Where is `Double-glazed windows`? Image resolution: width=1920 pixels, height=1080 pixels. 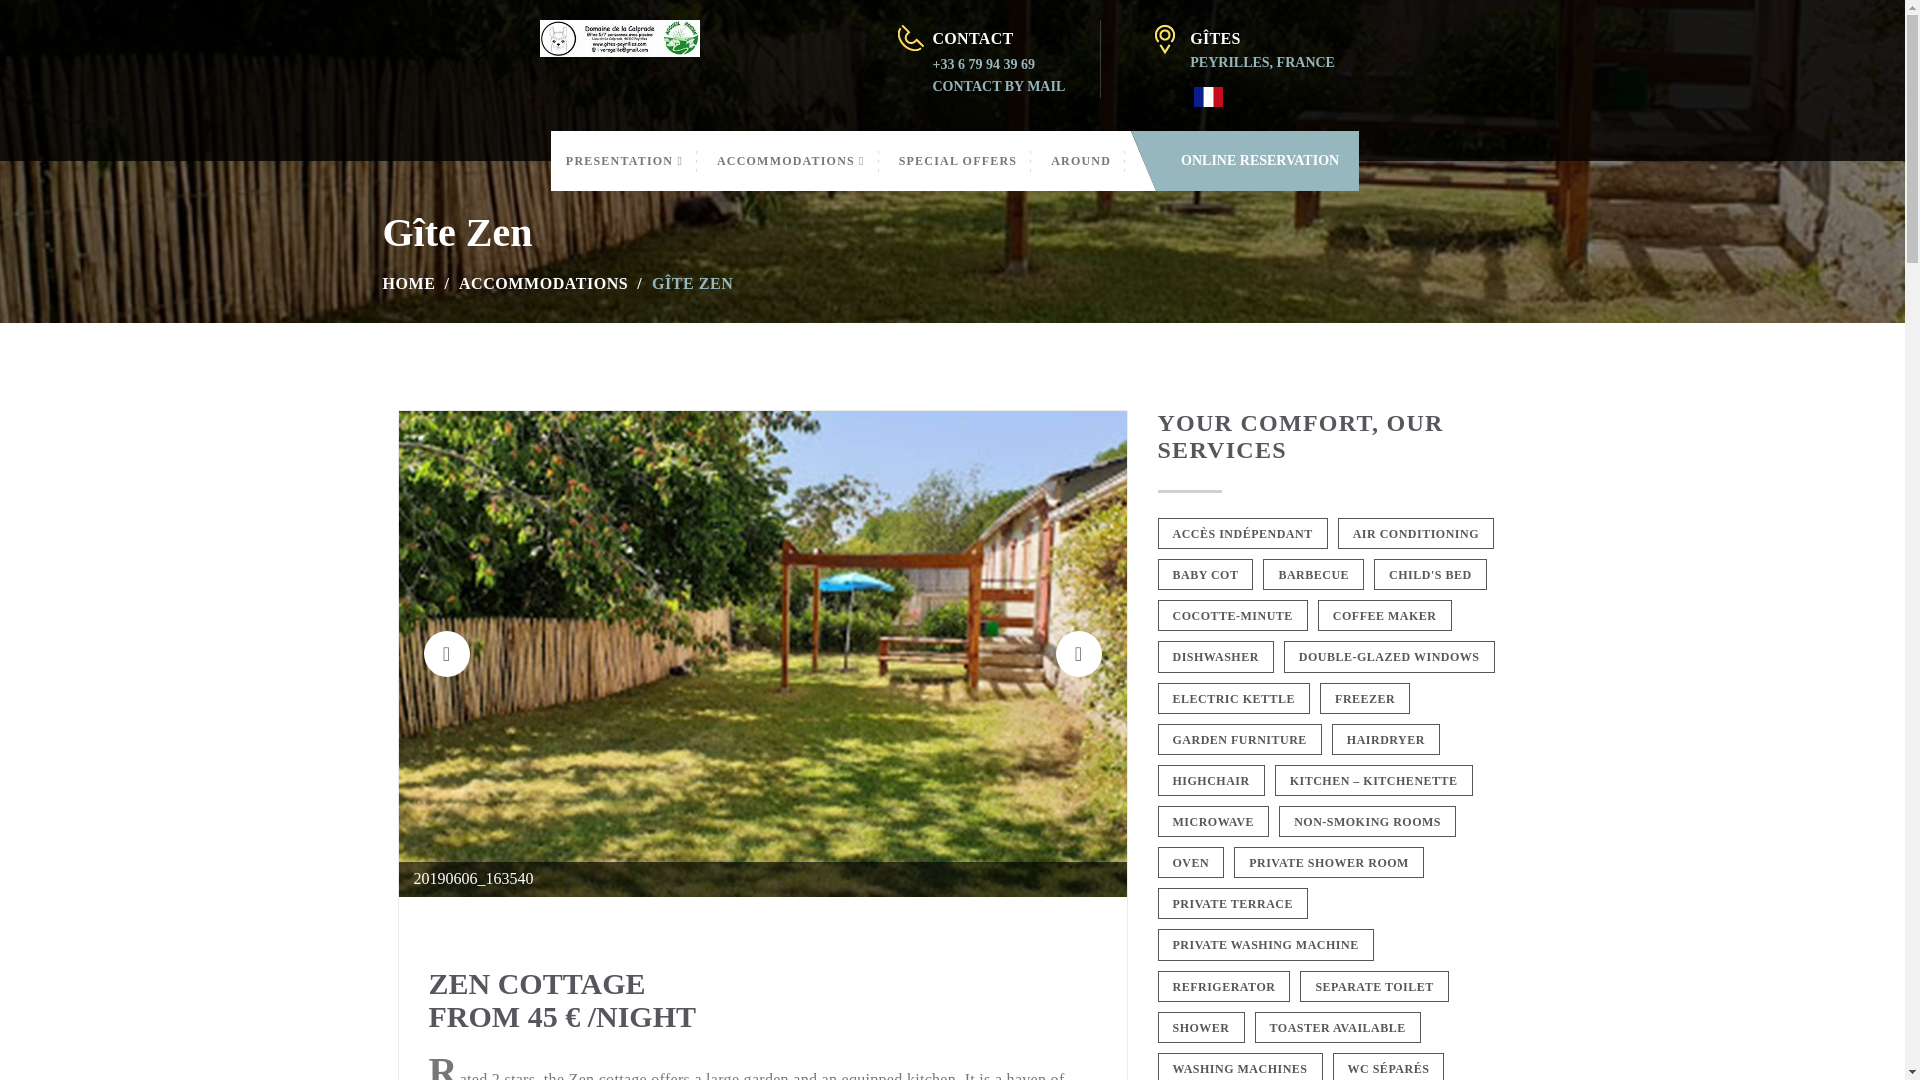
Double-glazed windows is located at coordinates (1390, 656).